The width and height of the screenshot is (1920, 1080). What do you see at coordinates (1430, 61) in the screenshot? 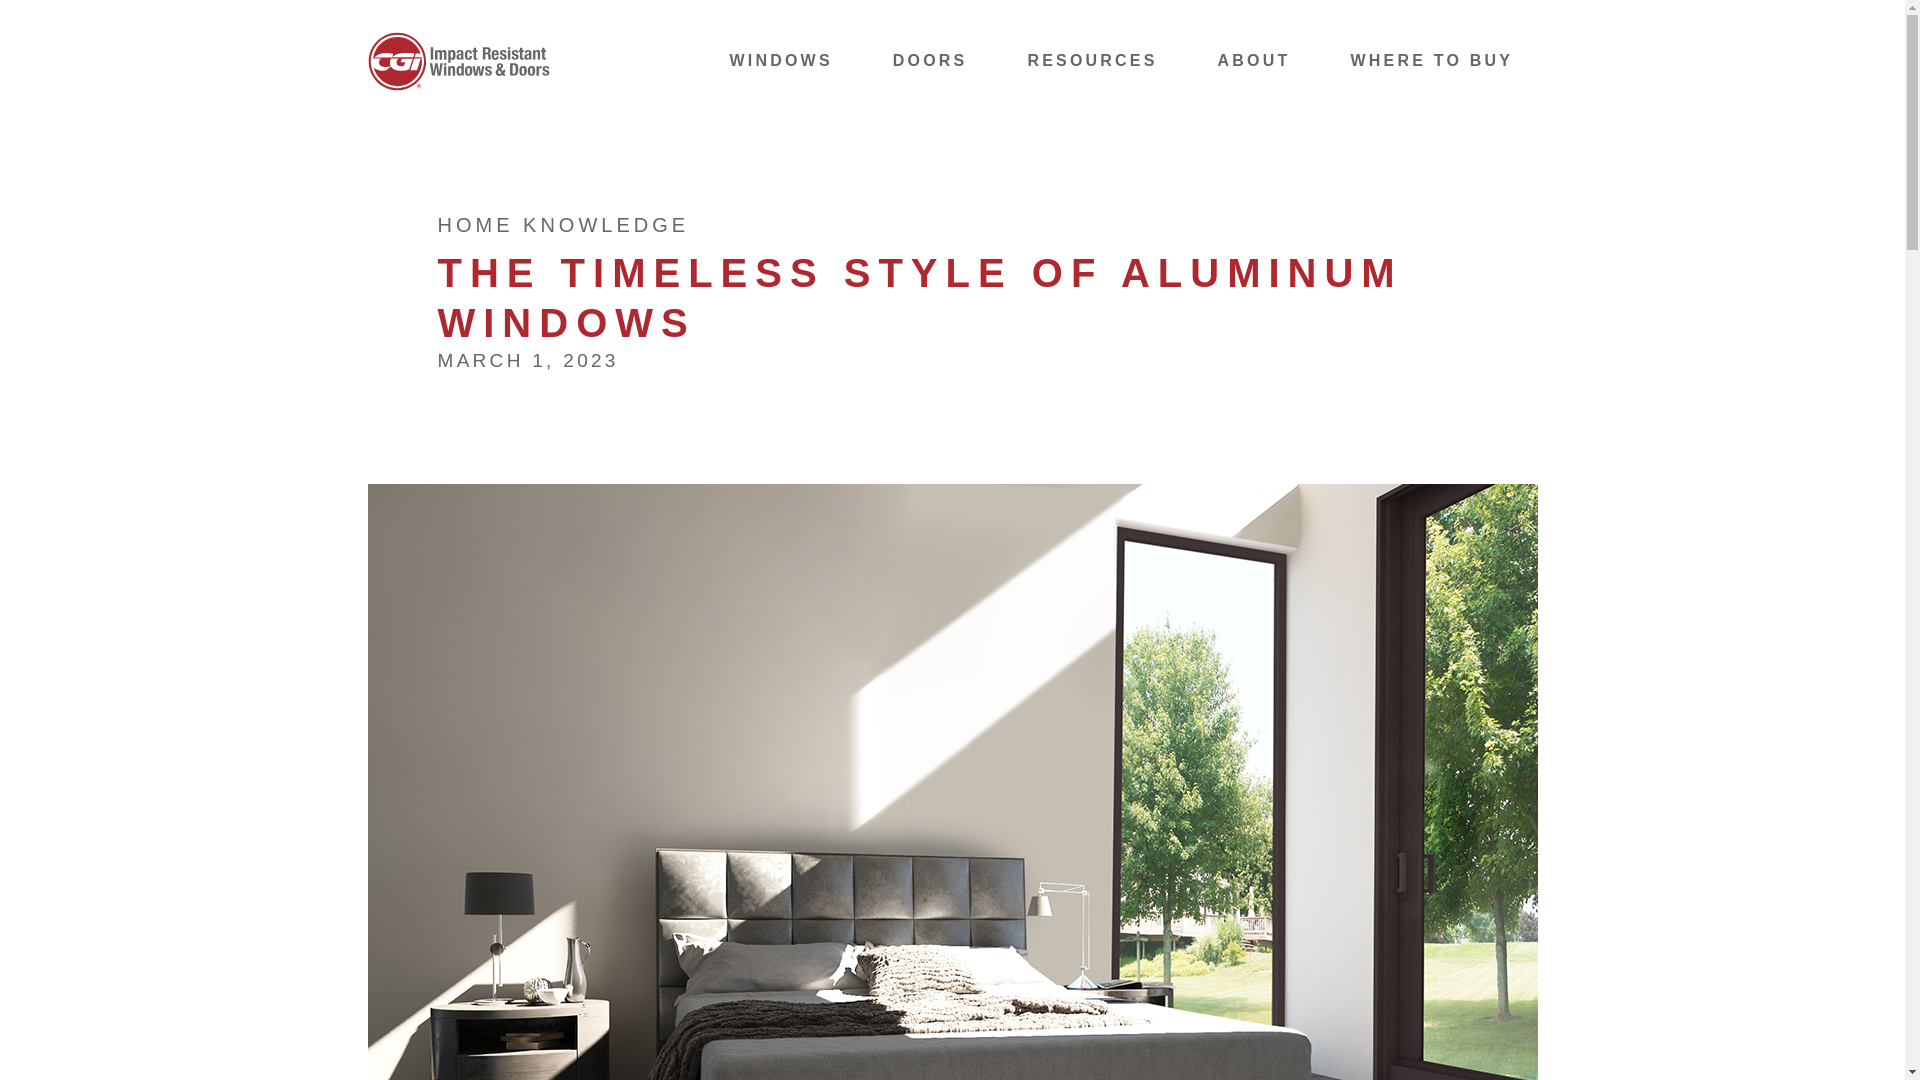
I see `WHERE TO BUY` at bounding box center [1430, 61].